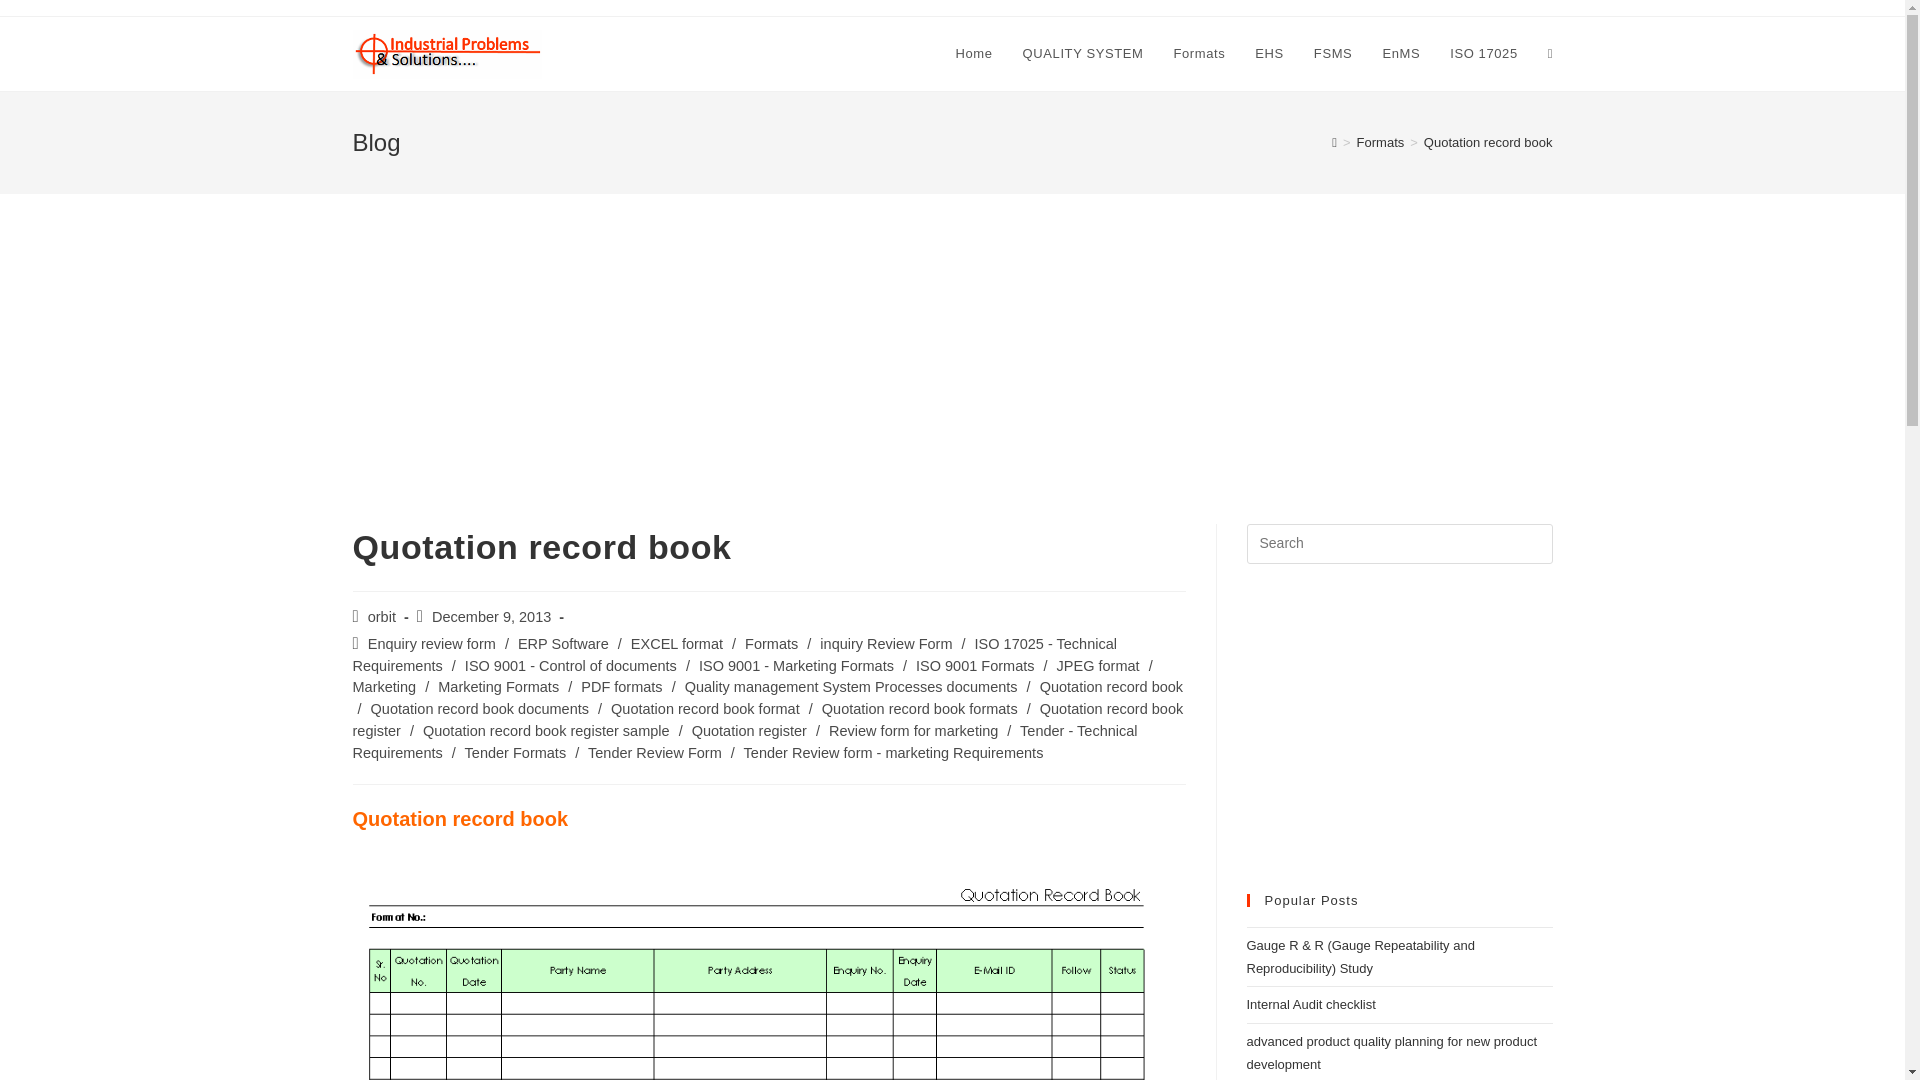 Image resolution: width=1920 pixels, height=1080 pixels. I want to click on JPEG format, so click(1098, 665).